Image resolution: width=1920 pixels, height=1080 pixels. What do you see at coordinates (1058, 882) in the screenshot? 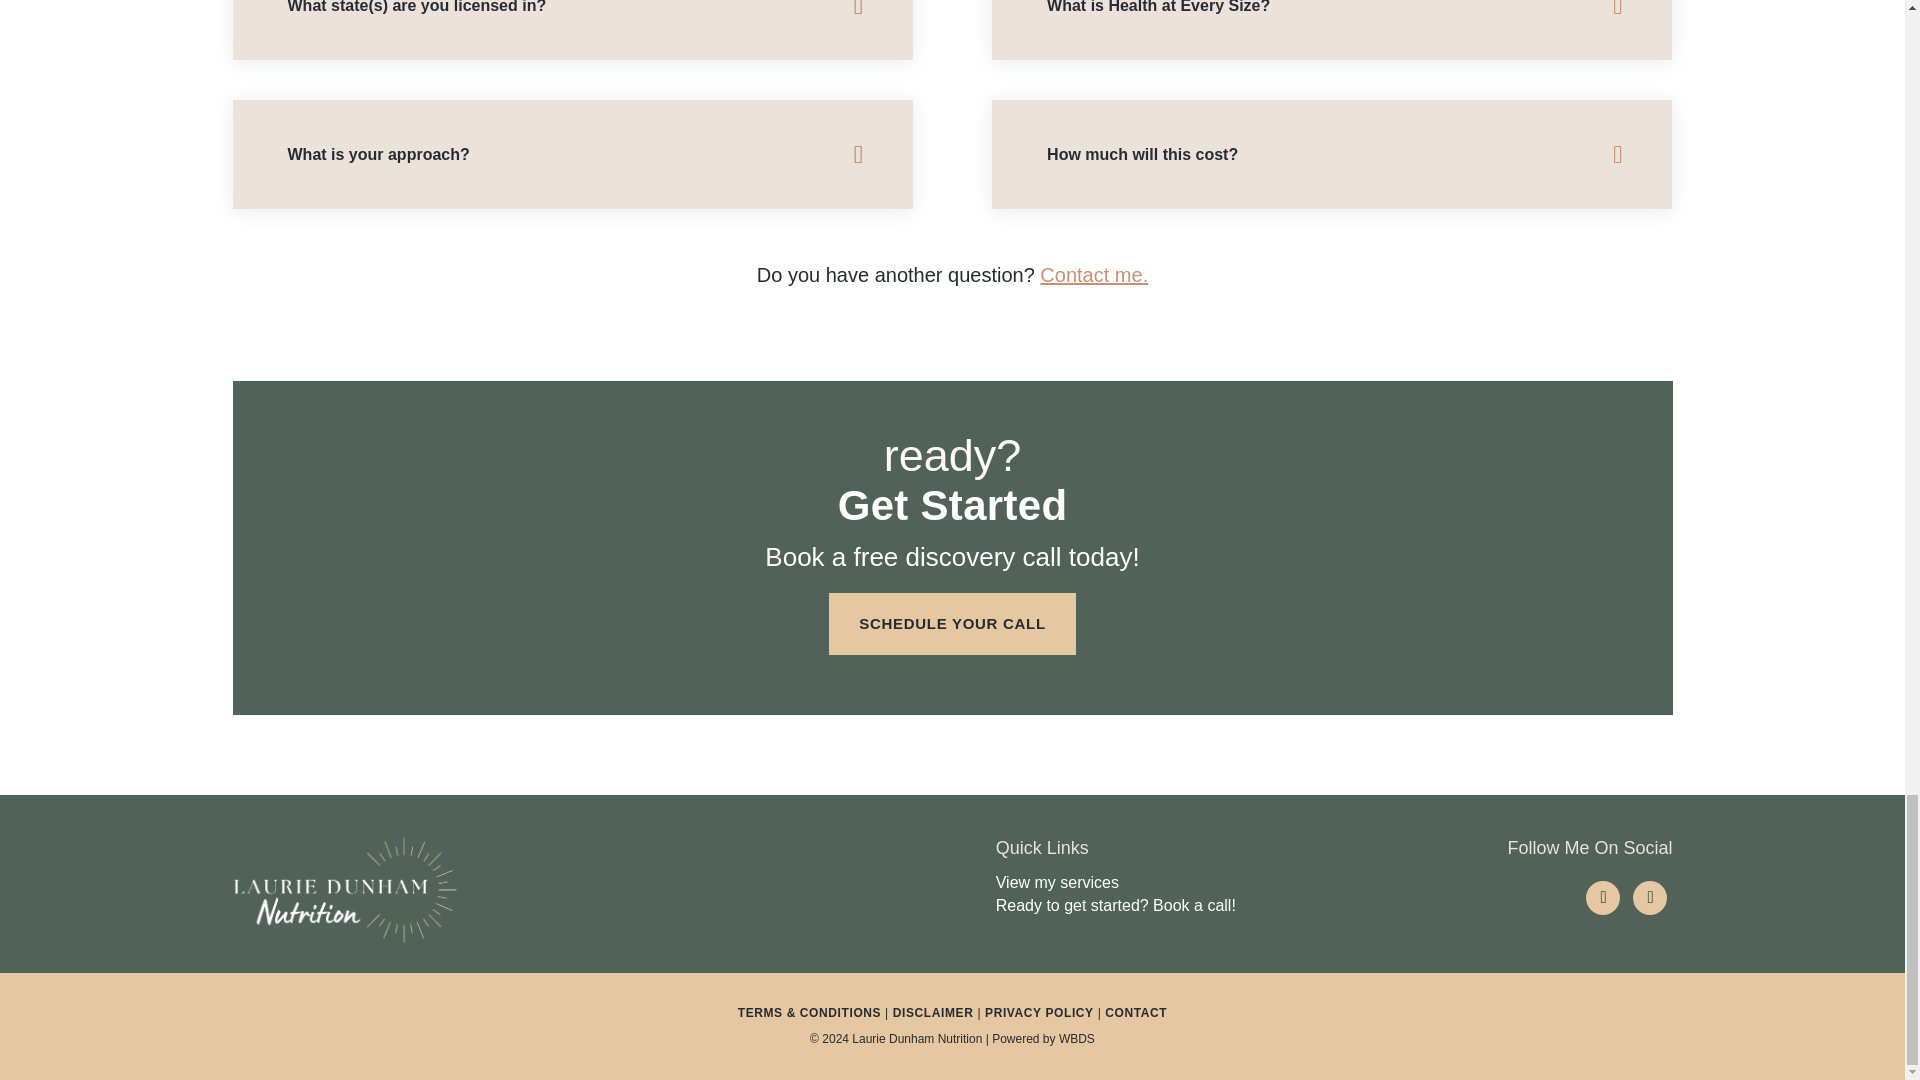
I see `View my services` at bounding box center [1058, 882].